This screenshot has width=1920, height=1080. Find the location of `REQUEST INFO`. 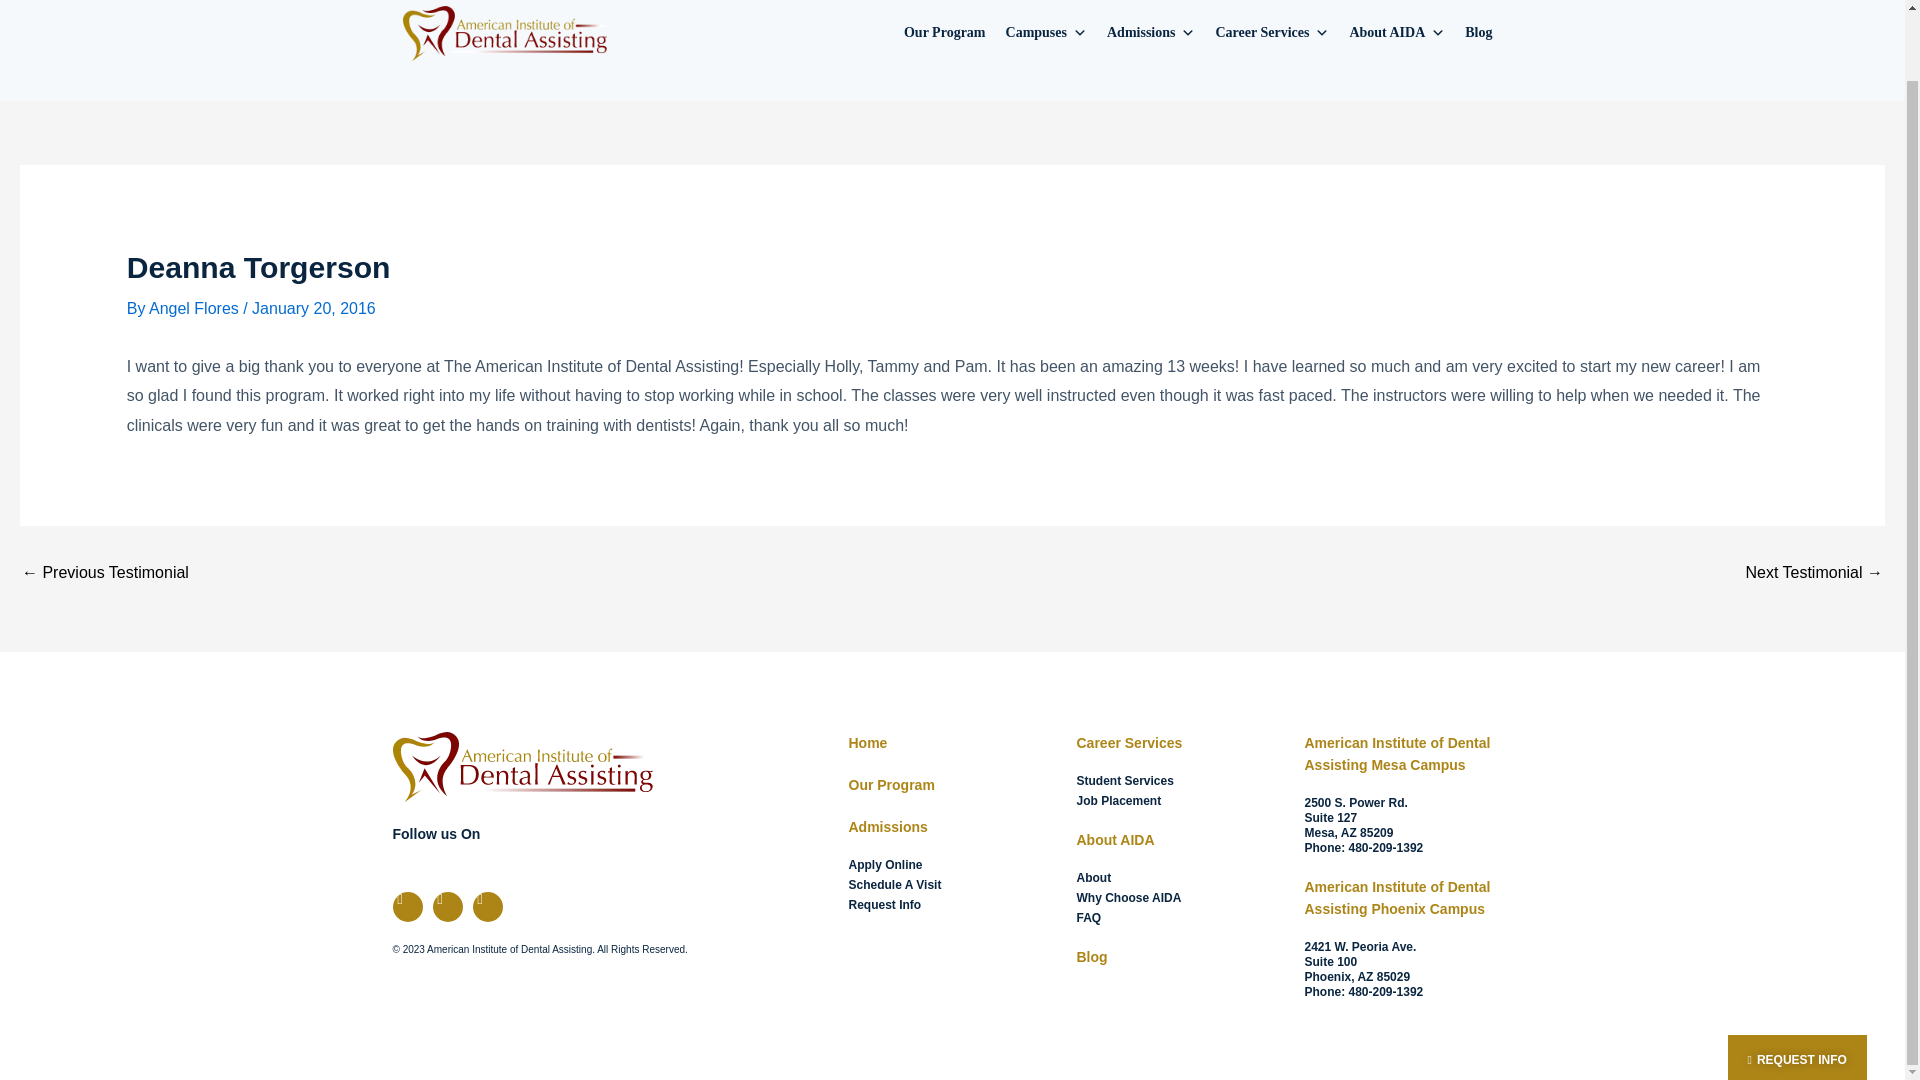

REQUEST INFO is located at coordinates (1797, 985).